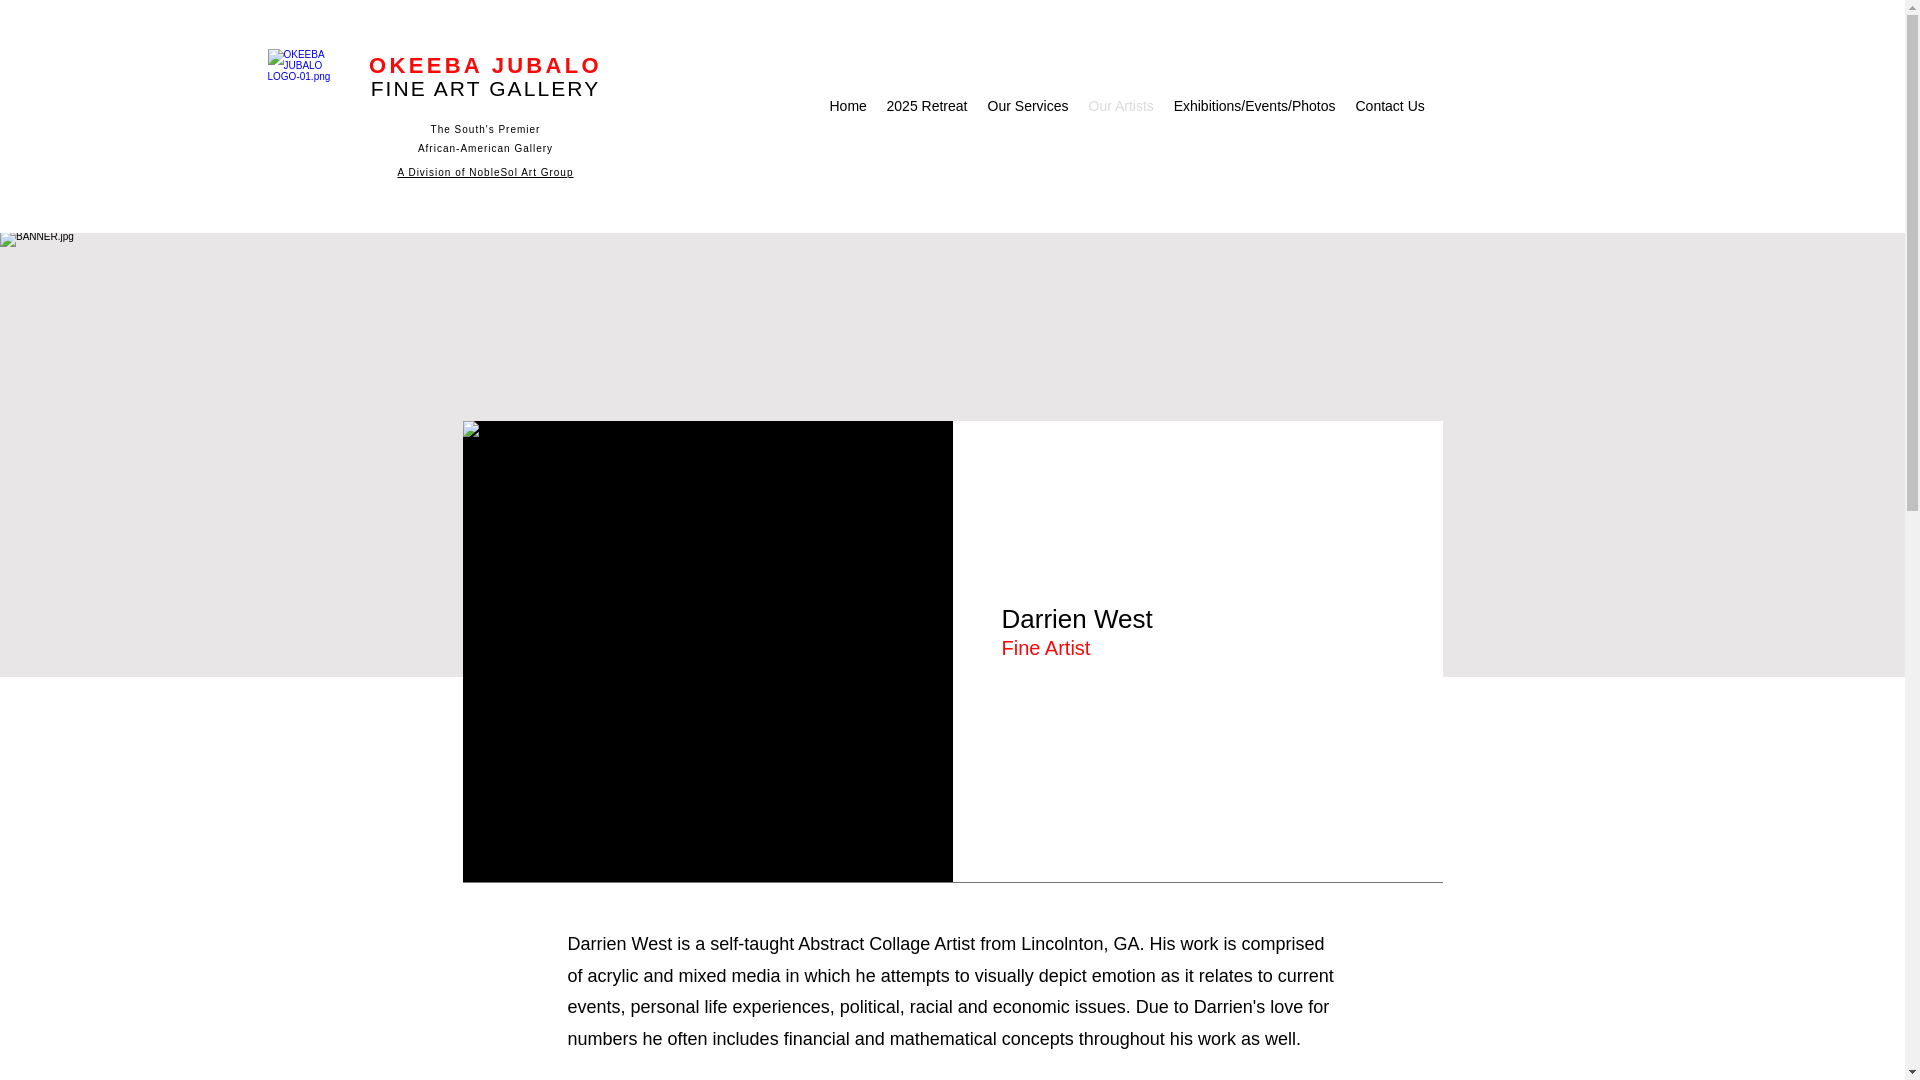 The image size is (1920, 1080). Describe the element at coordinates (485, 148) in the screenshot. I see `African-American Gallery` at that location.